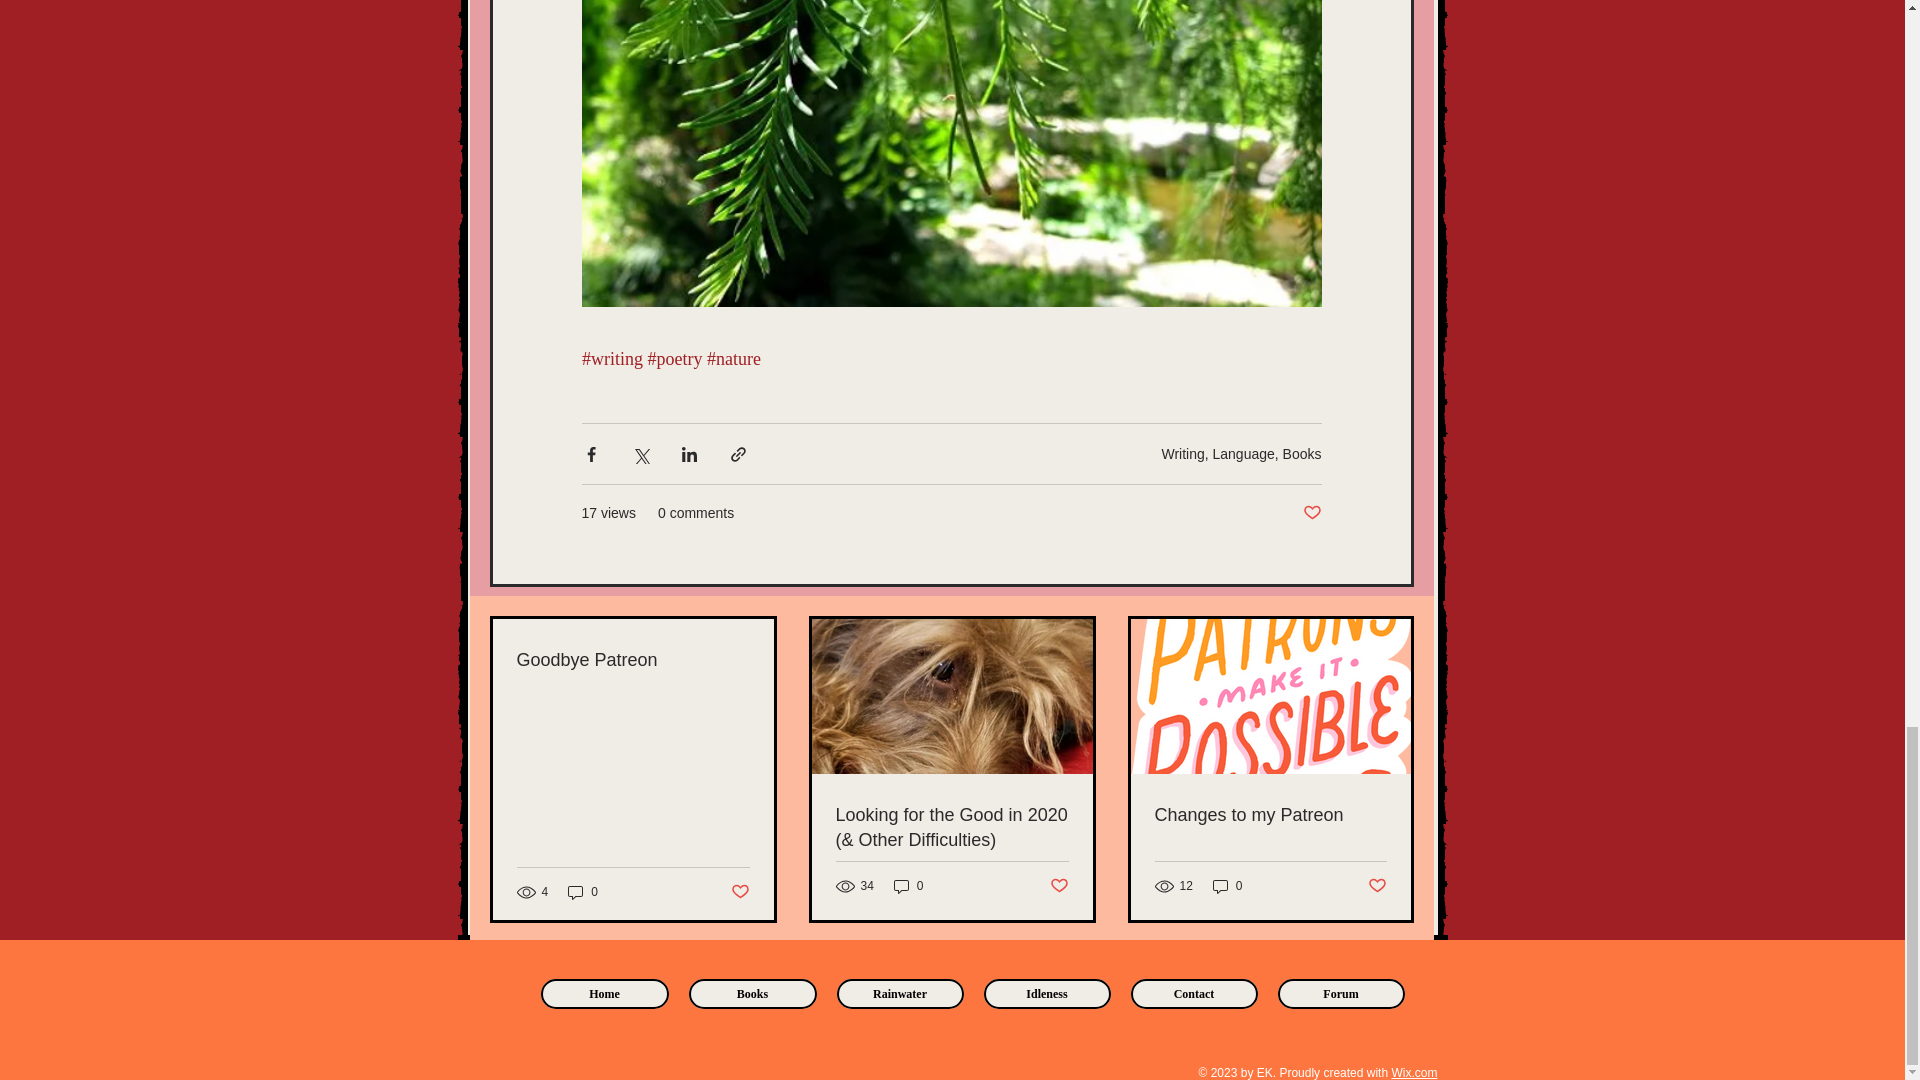 This screenshot has height=1080, width=1920. I want to click on 0, so click(908, 886).